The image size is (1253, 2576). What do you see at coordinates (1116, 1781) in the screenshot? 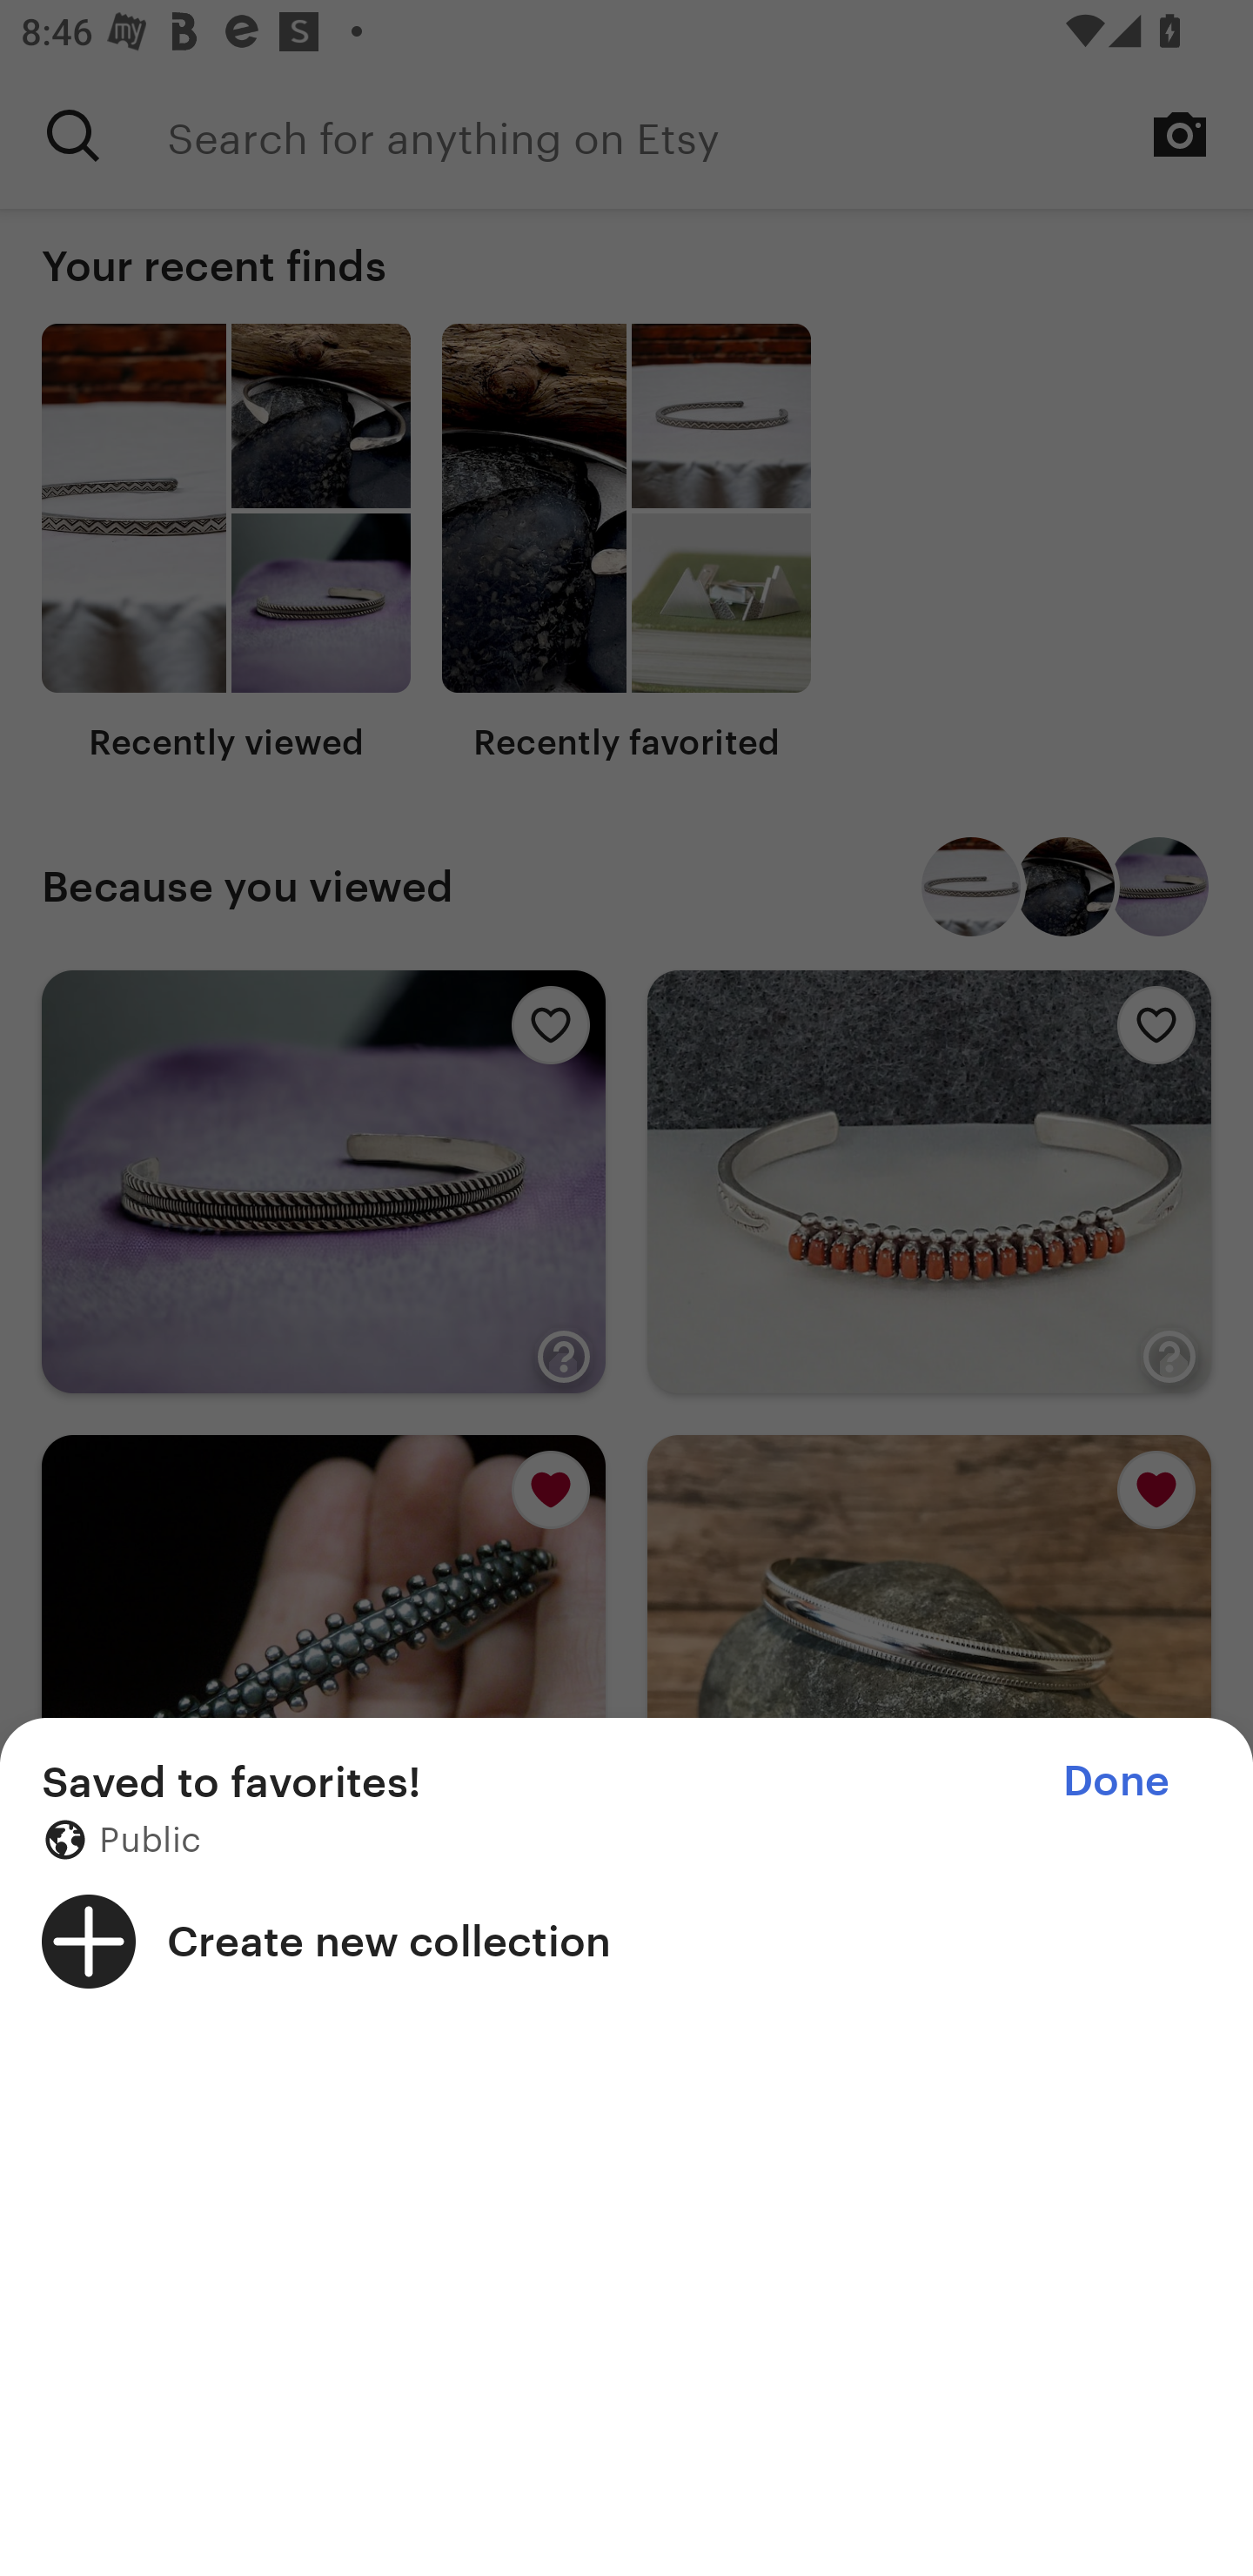
I see `Done` at bounding box center [1116, 1781].